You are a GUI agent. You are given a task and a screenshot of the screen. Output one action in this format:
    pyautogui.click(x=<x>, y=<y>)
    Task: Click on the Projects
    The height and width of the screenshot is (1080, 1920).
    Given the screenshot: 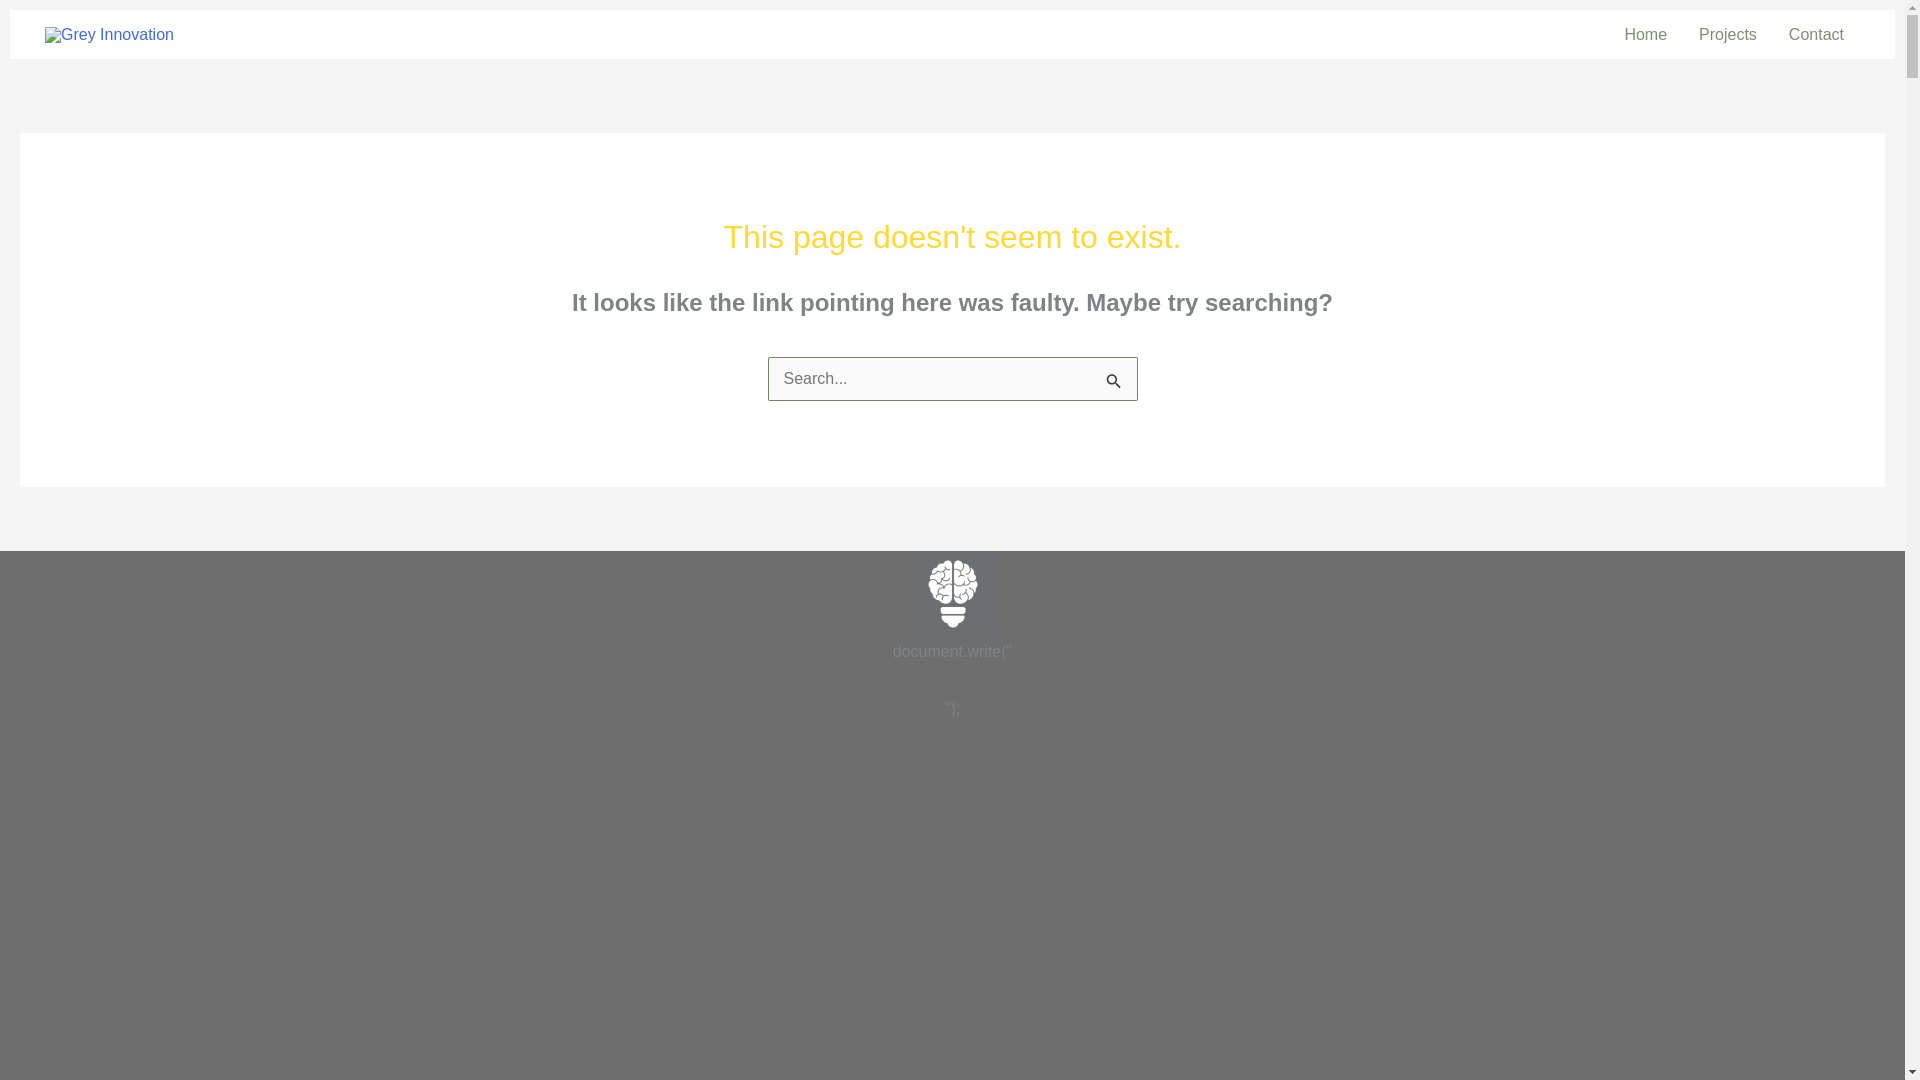 What is the action you would take?
    pyautogui.click(x=1728, y=34)
    